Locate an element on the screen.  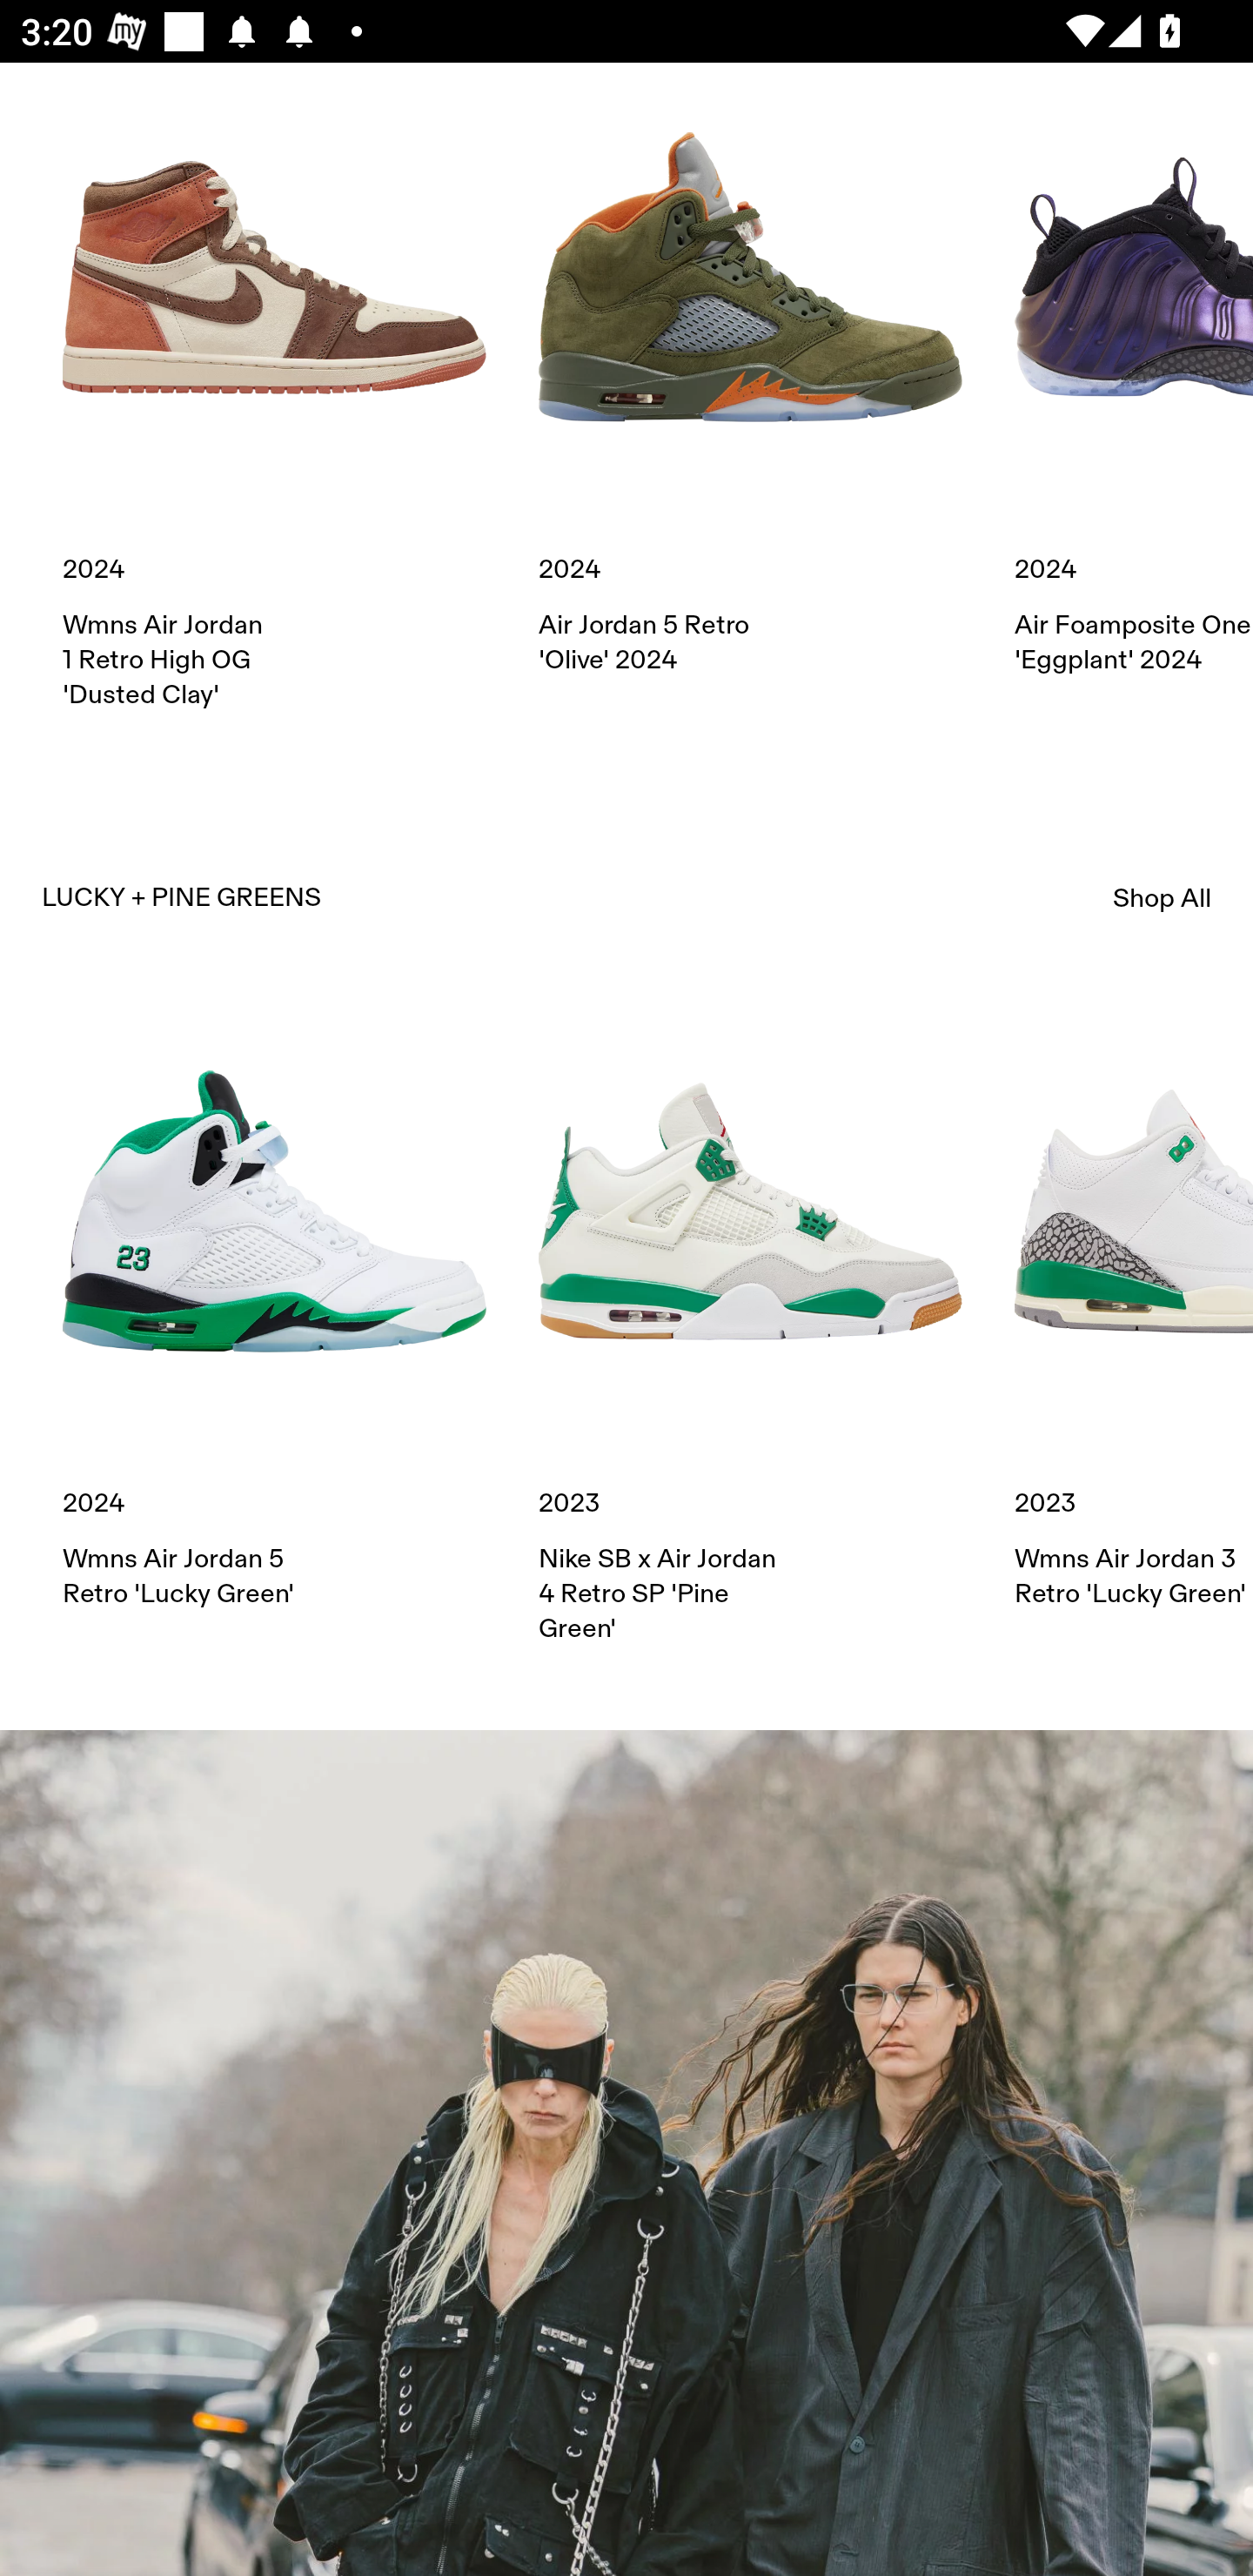
2024 Wmns Air Jordan 5 Retro 'Lucky Green' is located at coordinates (274, 1305).